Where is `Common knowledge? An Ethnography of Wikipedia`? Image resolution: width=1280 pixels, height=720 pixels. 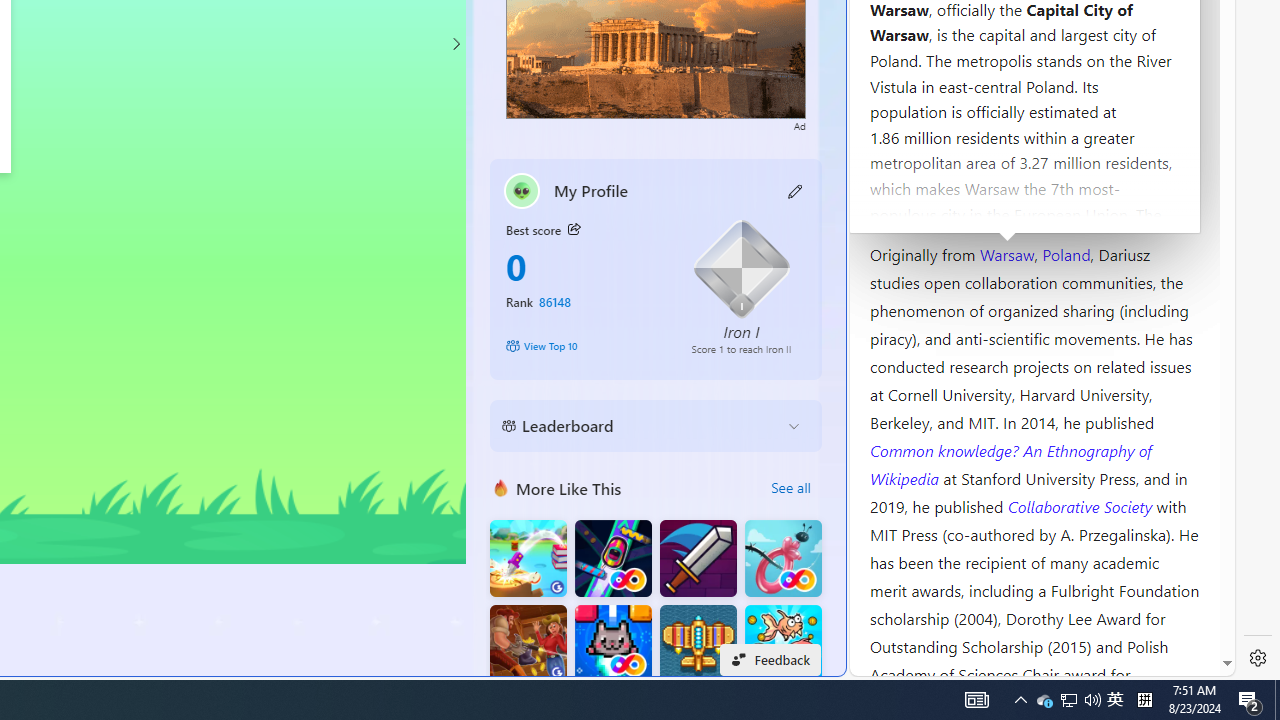 Common knowledge? An Ethnography of Wikipedia is located at coordinates (1010, 464).